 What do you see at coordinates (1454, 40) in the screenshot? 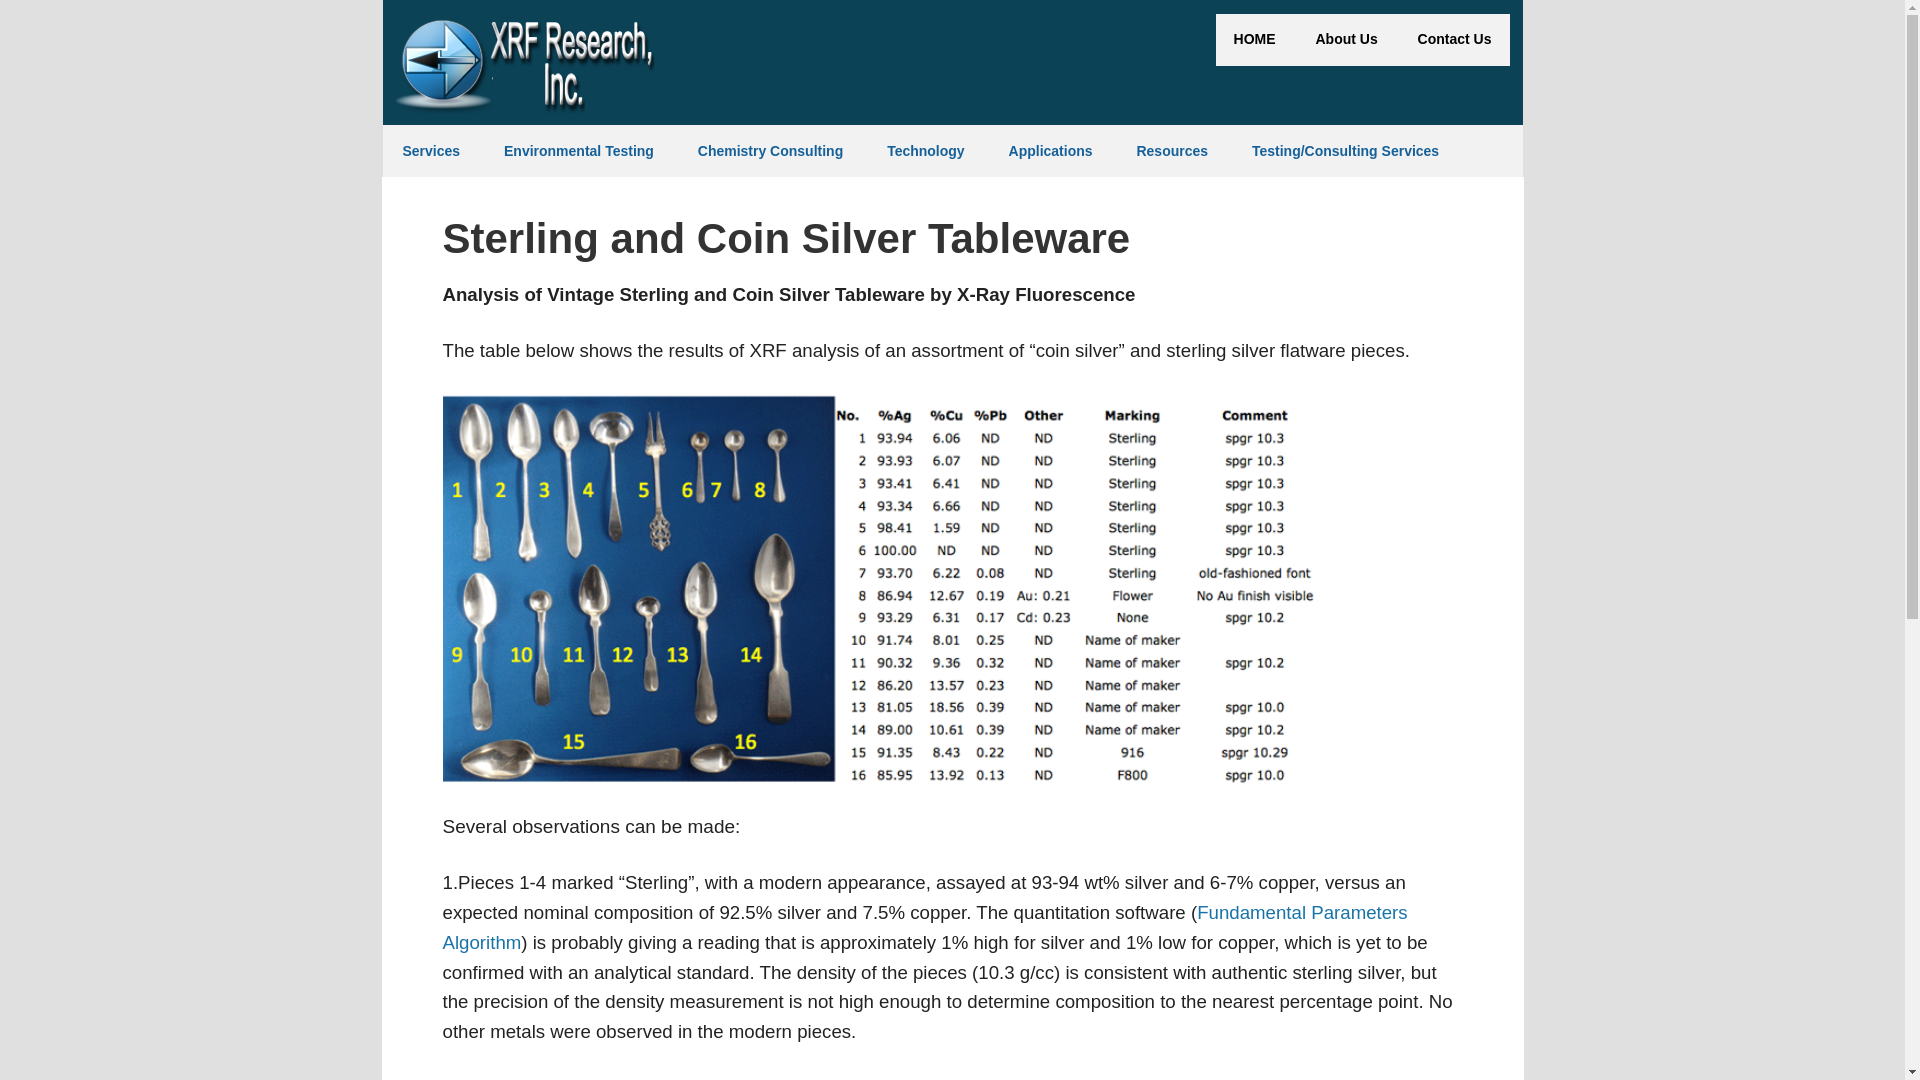
I see `Contact Us` at bounding box center [1454, 40].